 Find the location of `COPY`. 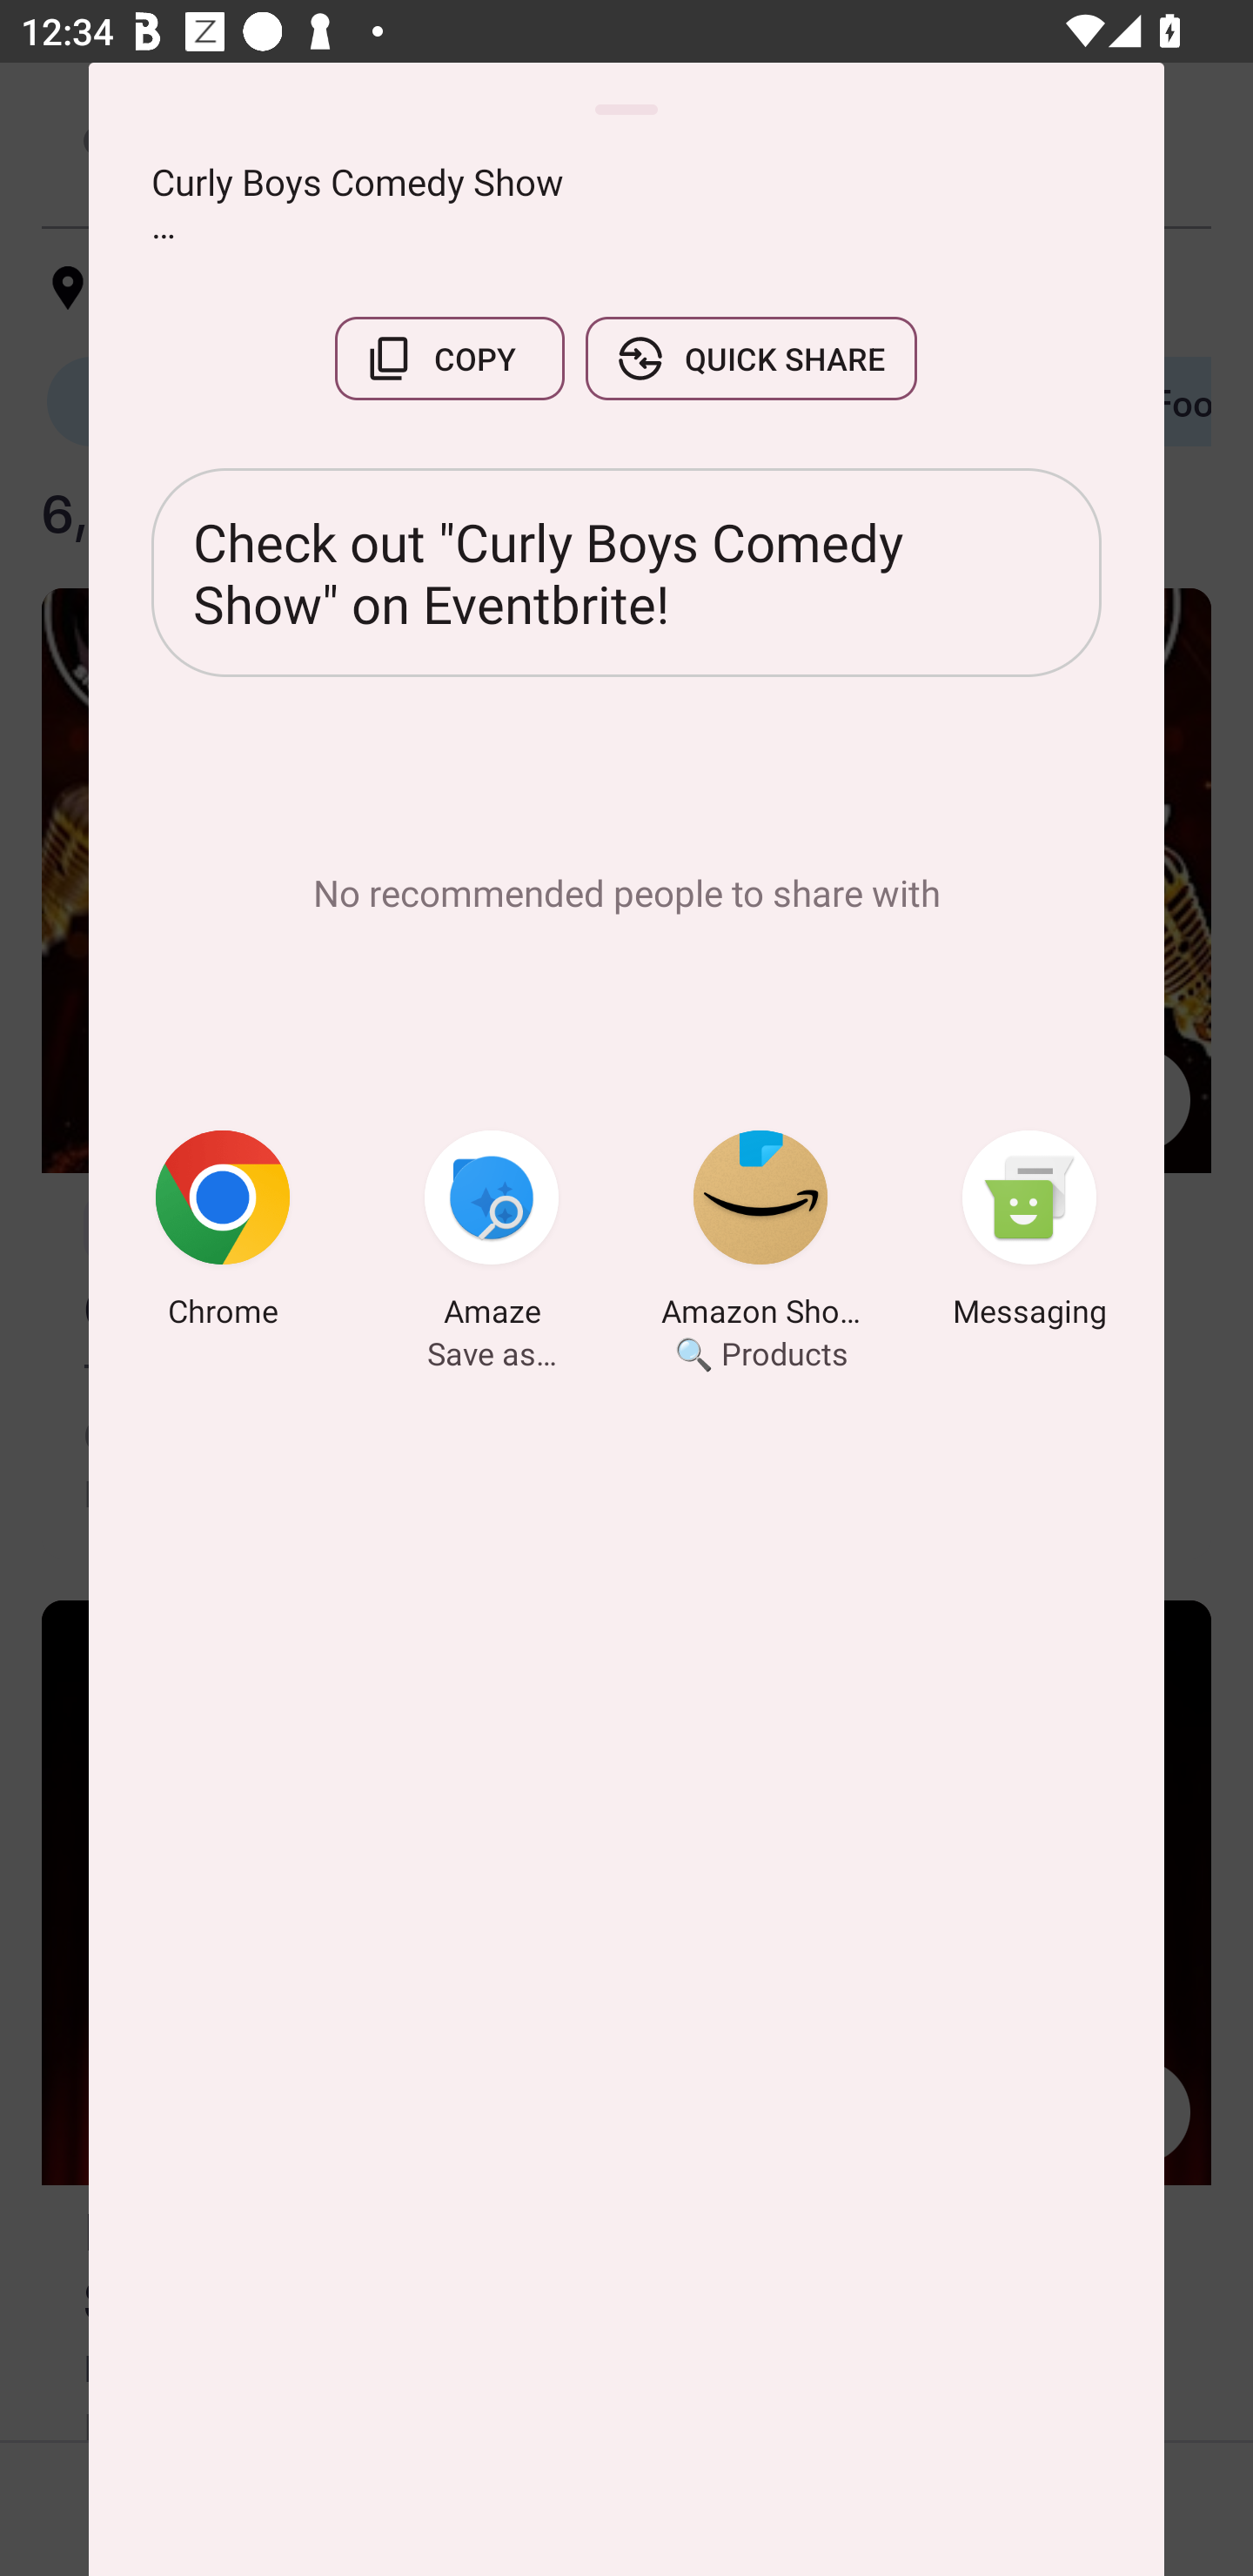

COPY is located at coordinates (449, 359).